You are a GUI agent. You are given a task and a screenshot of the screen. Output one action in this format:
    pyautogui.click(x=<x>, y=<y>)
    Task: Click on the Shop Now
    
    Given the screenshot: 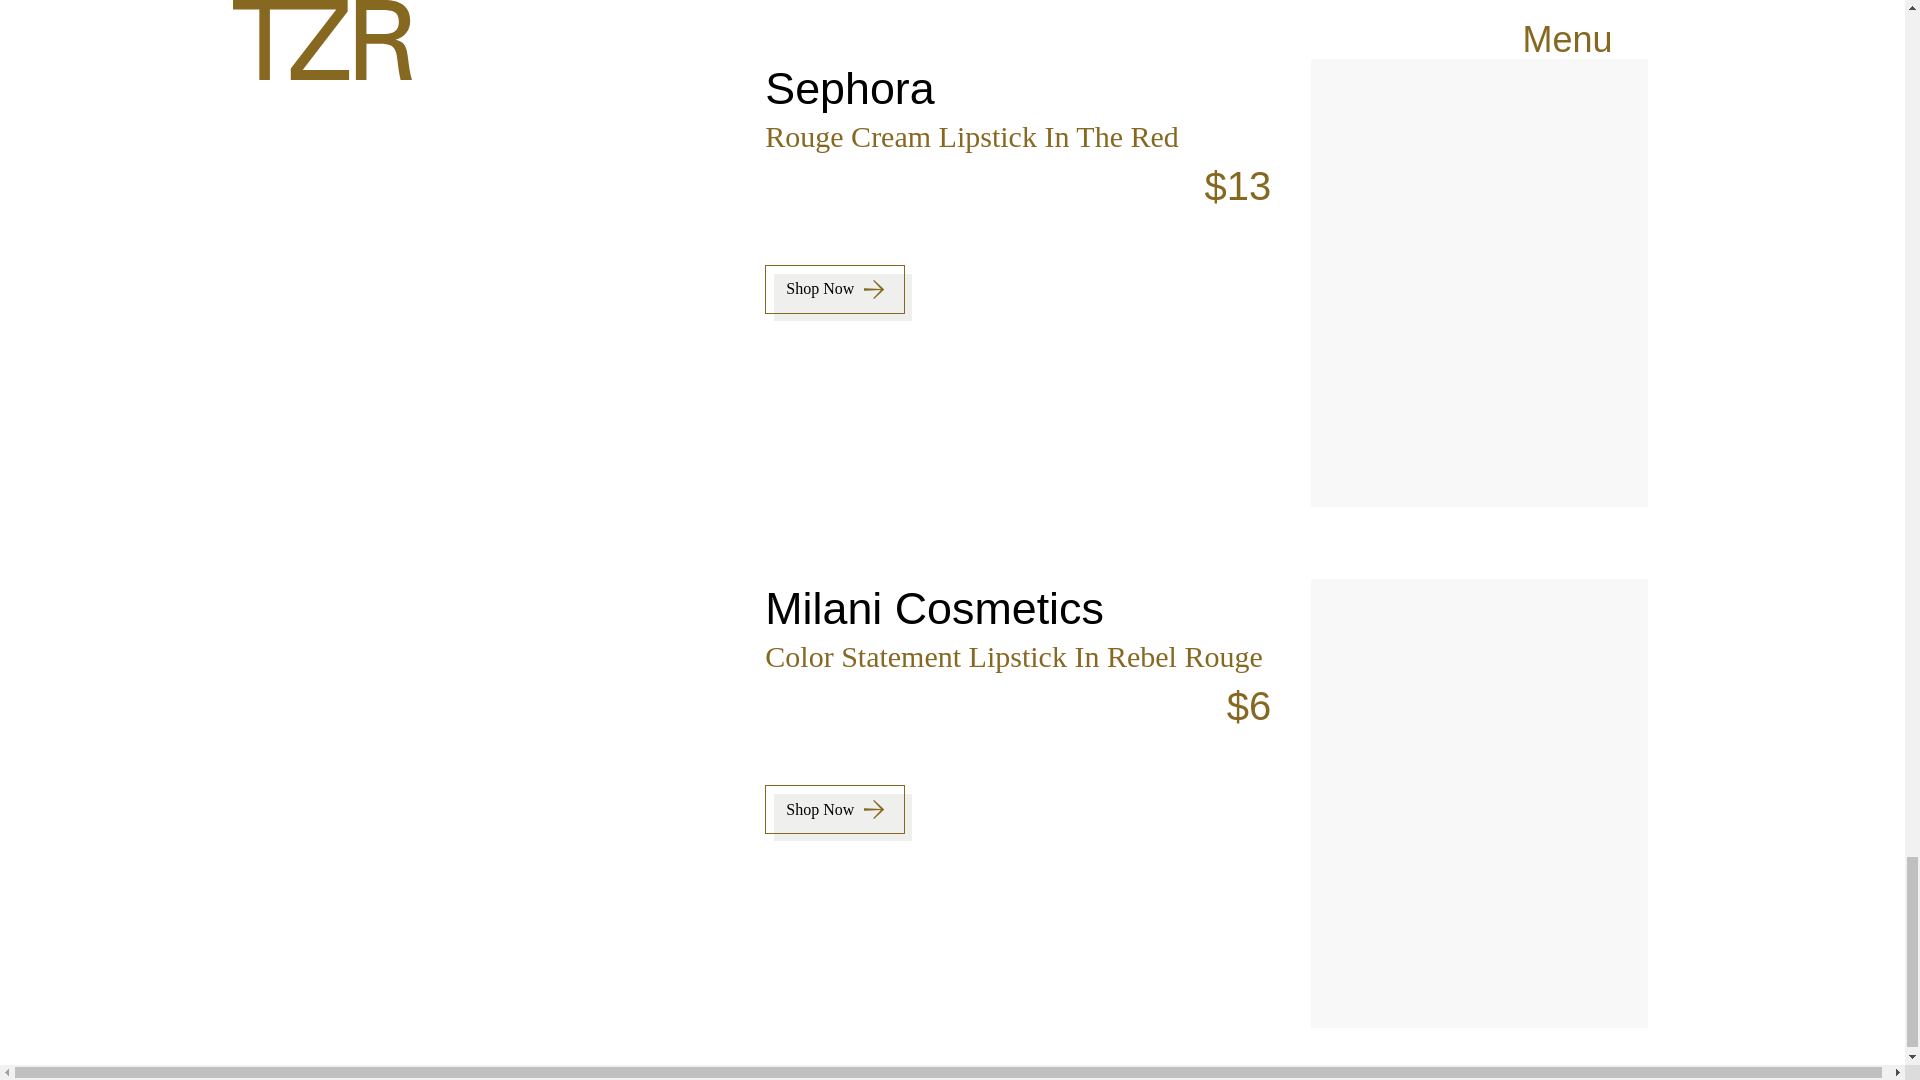 What is the action you would take?
    pyautogui.click(x=835, y=809)
    